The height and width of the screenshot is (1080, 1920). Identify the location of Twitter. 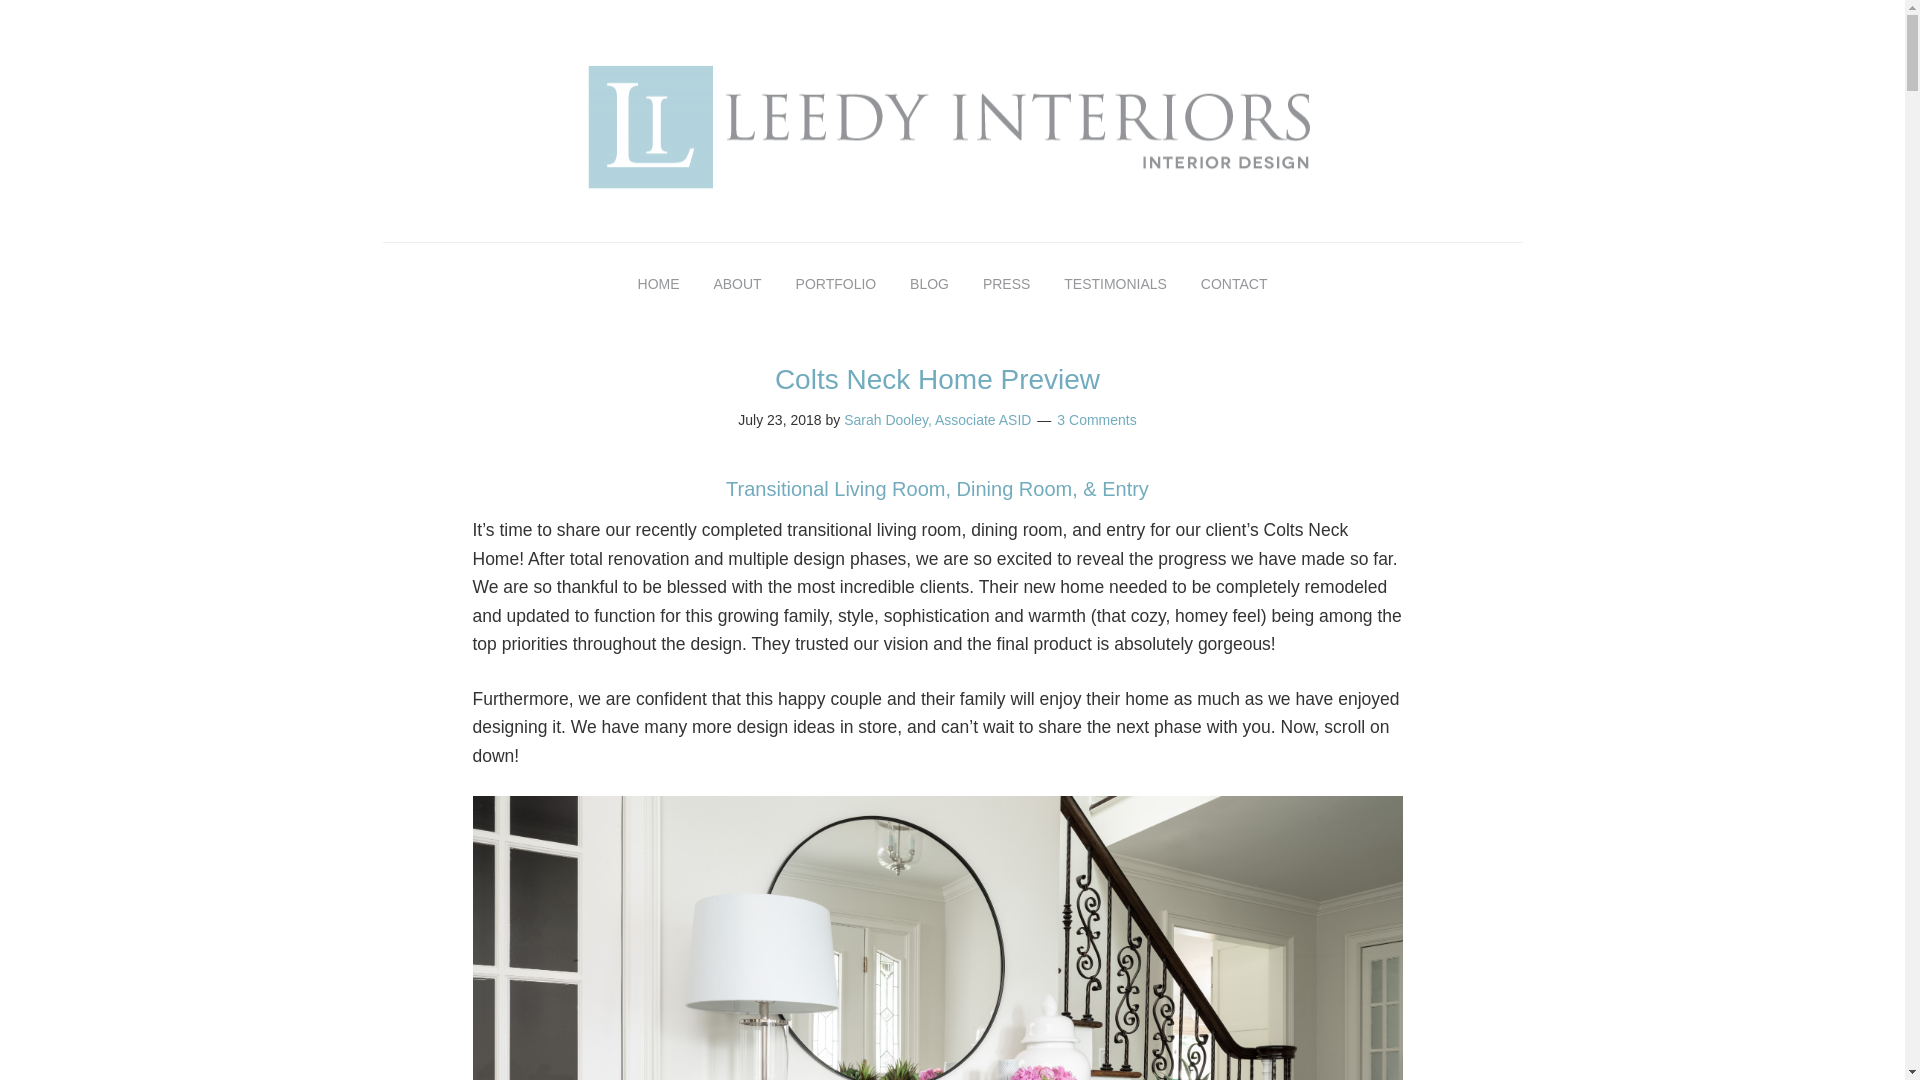
(1504, 34).